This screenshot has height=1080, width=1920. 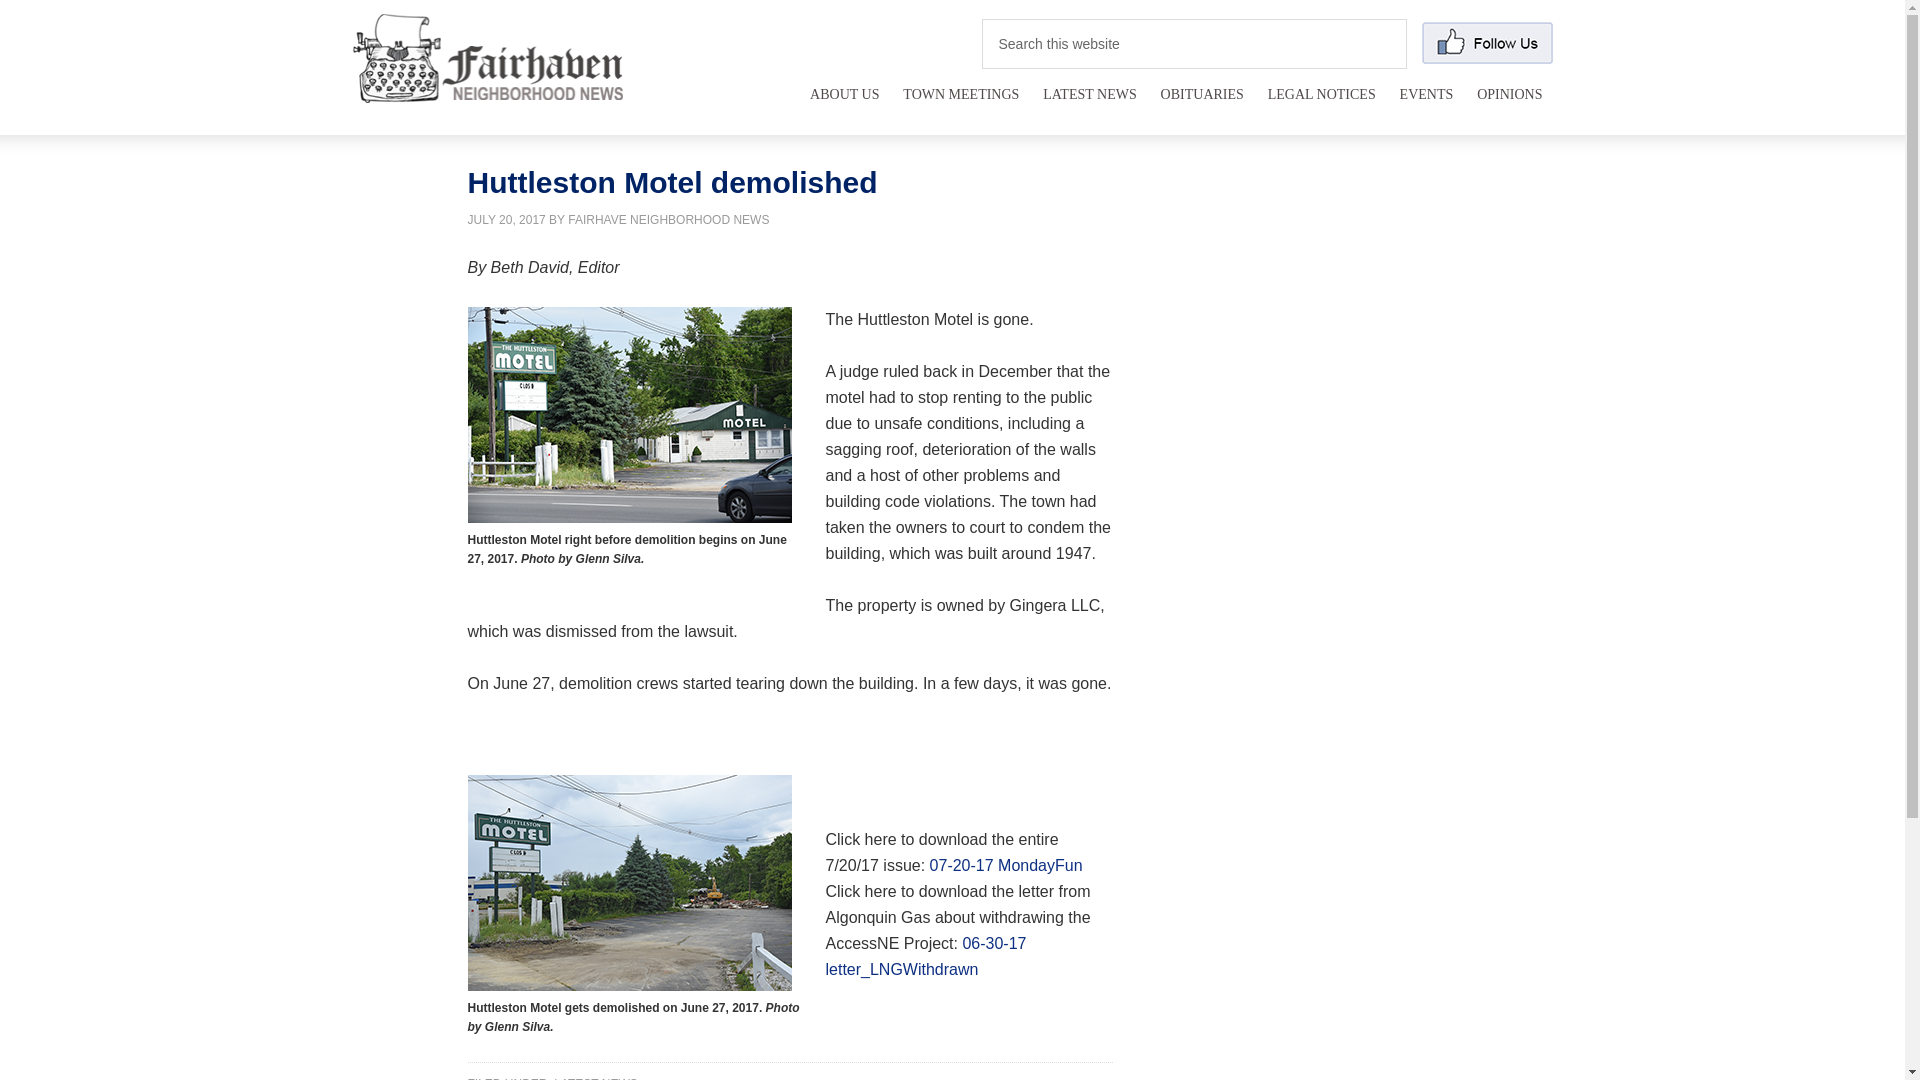 I want to click on FAIRHAVE NEIGHBORHOOD NEWS, so click(x=668, y=219).